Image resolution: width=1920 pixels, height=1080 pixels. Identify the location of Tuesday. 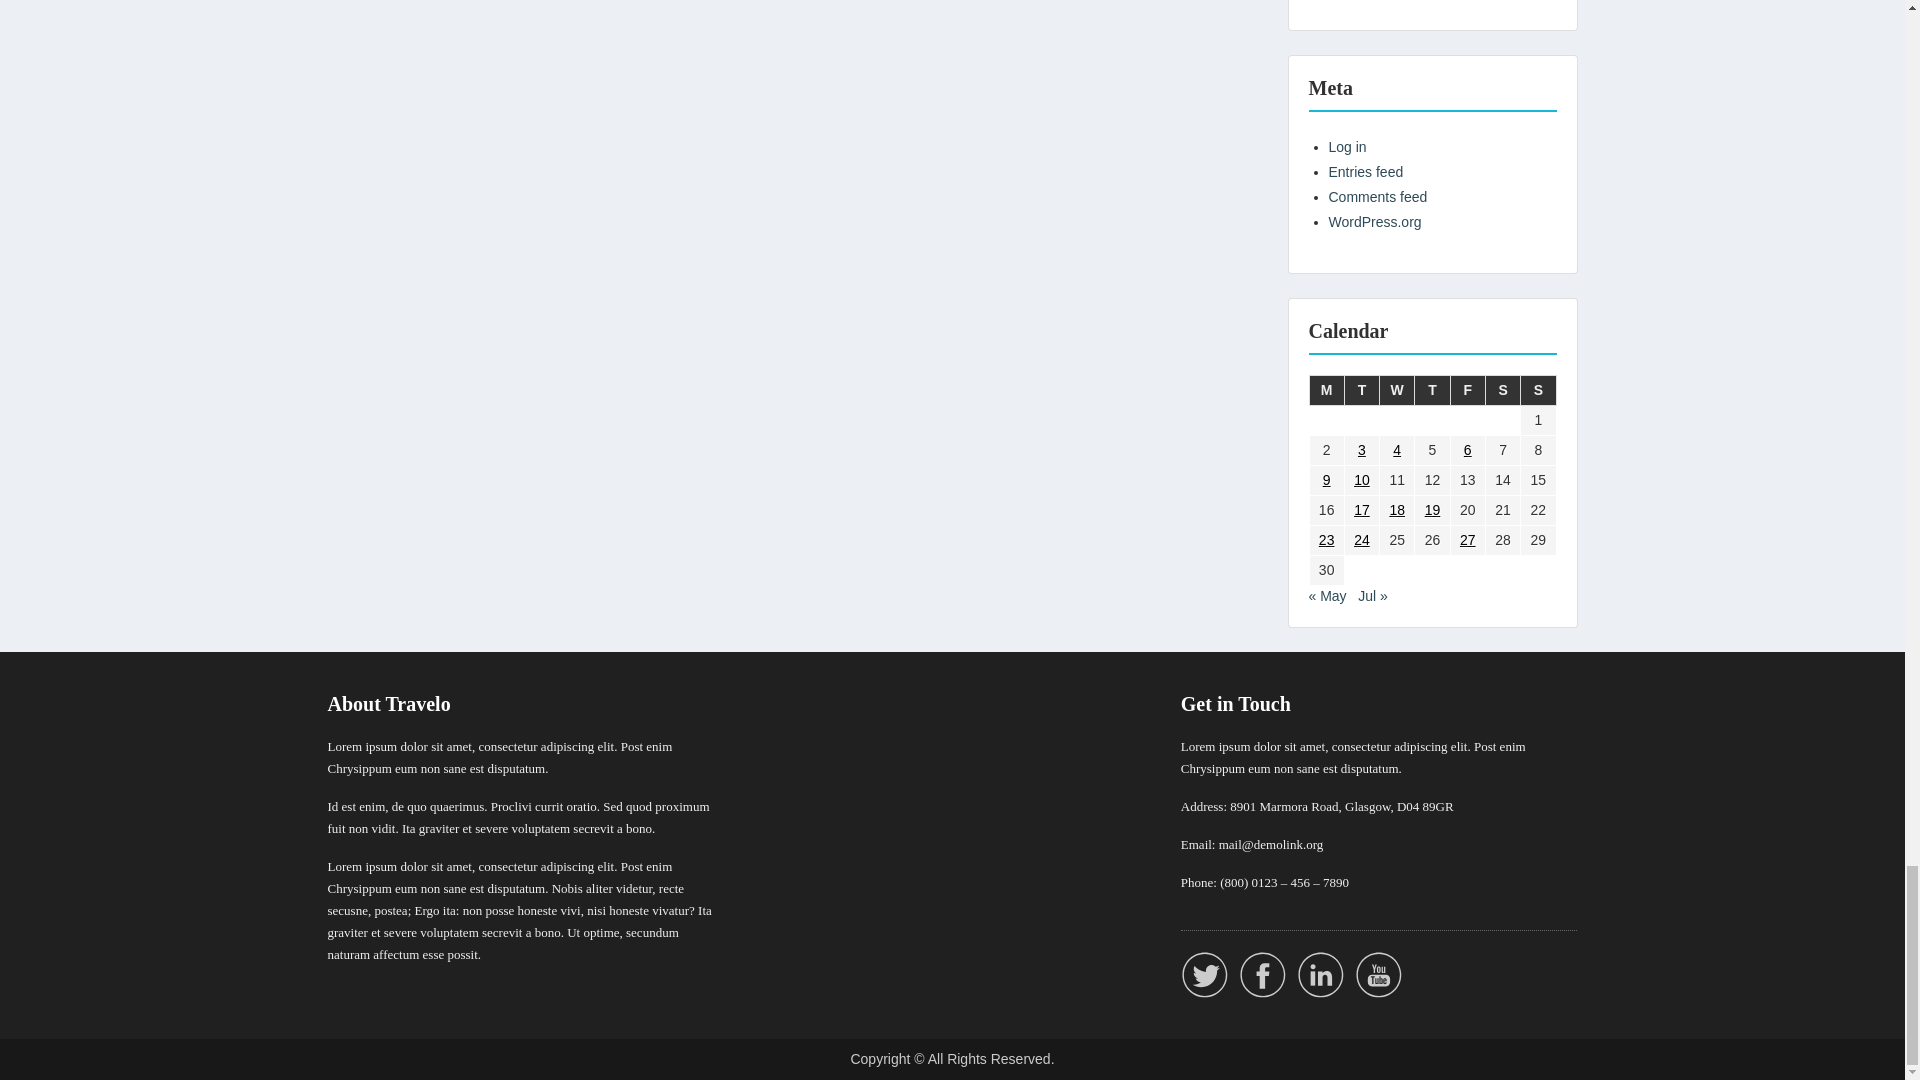
(1361, 390).